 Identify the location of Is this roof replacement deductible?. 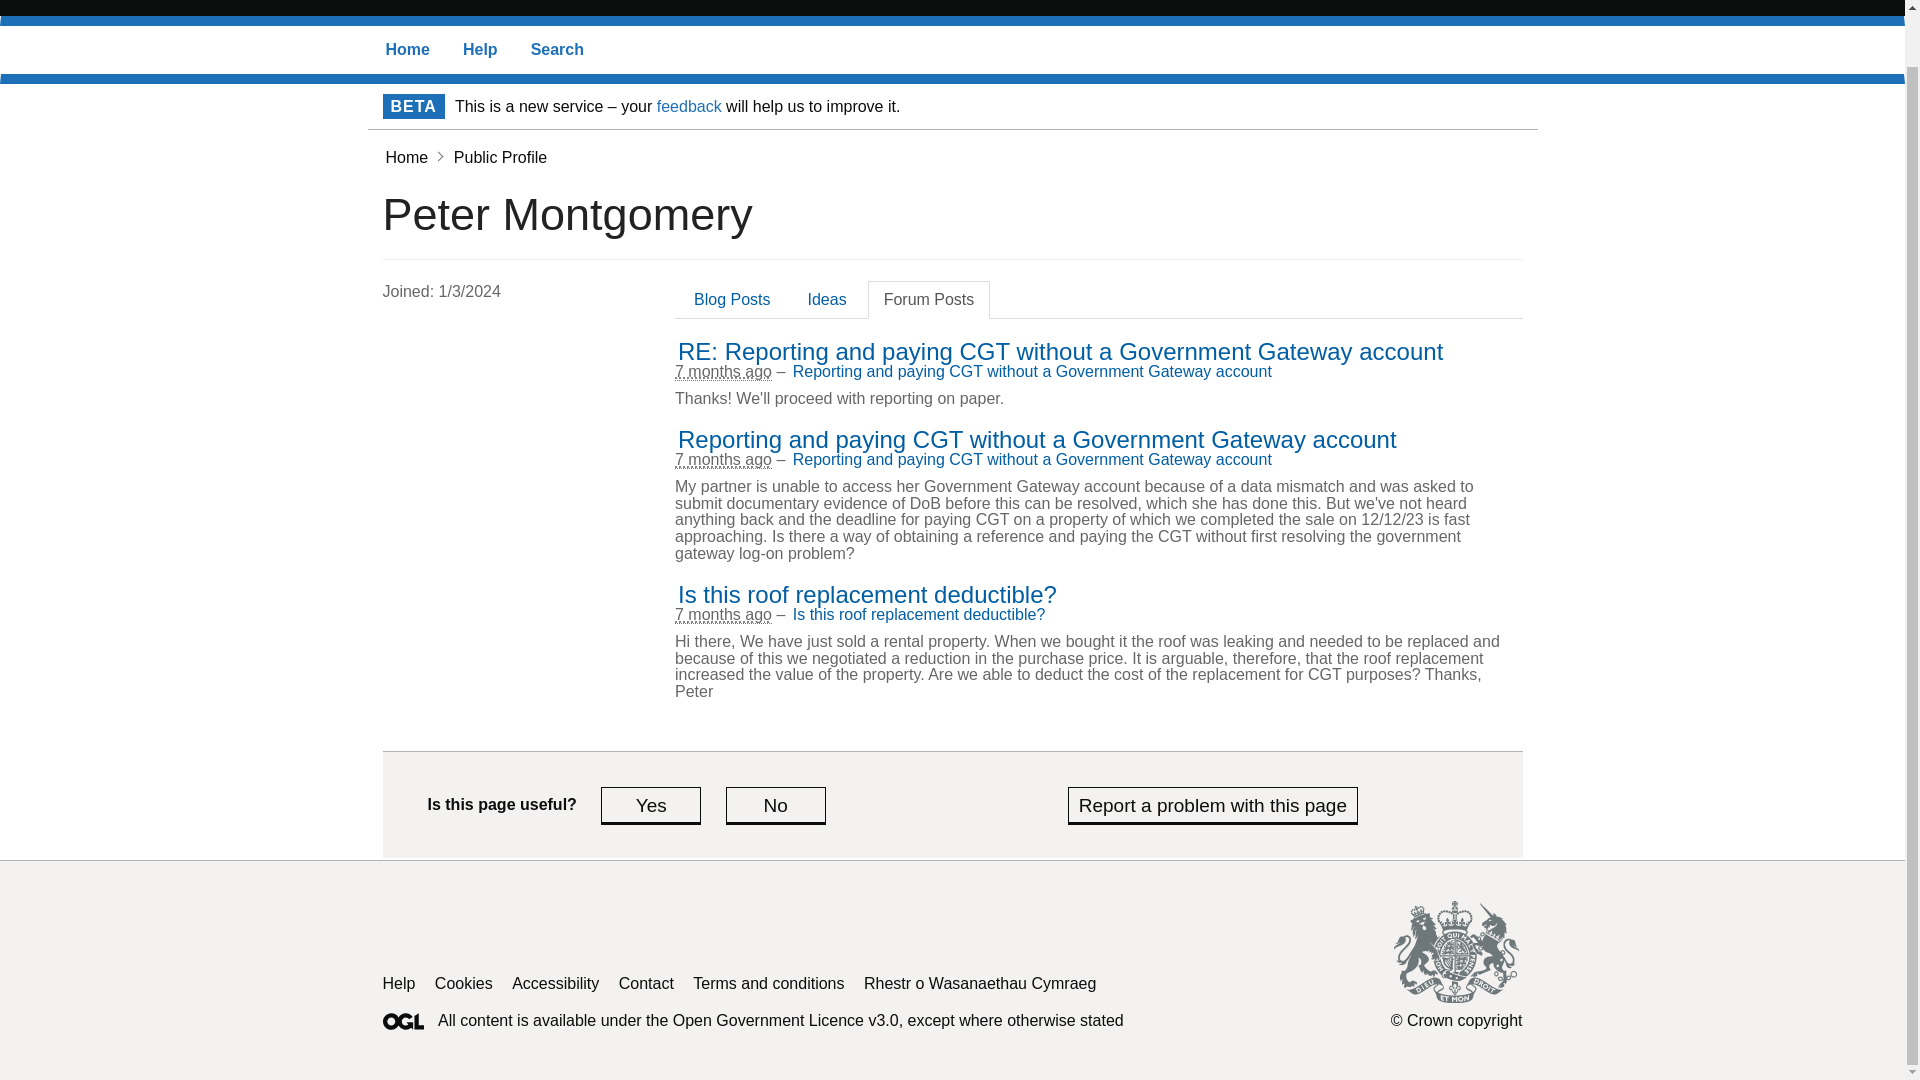
(867, 594).